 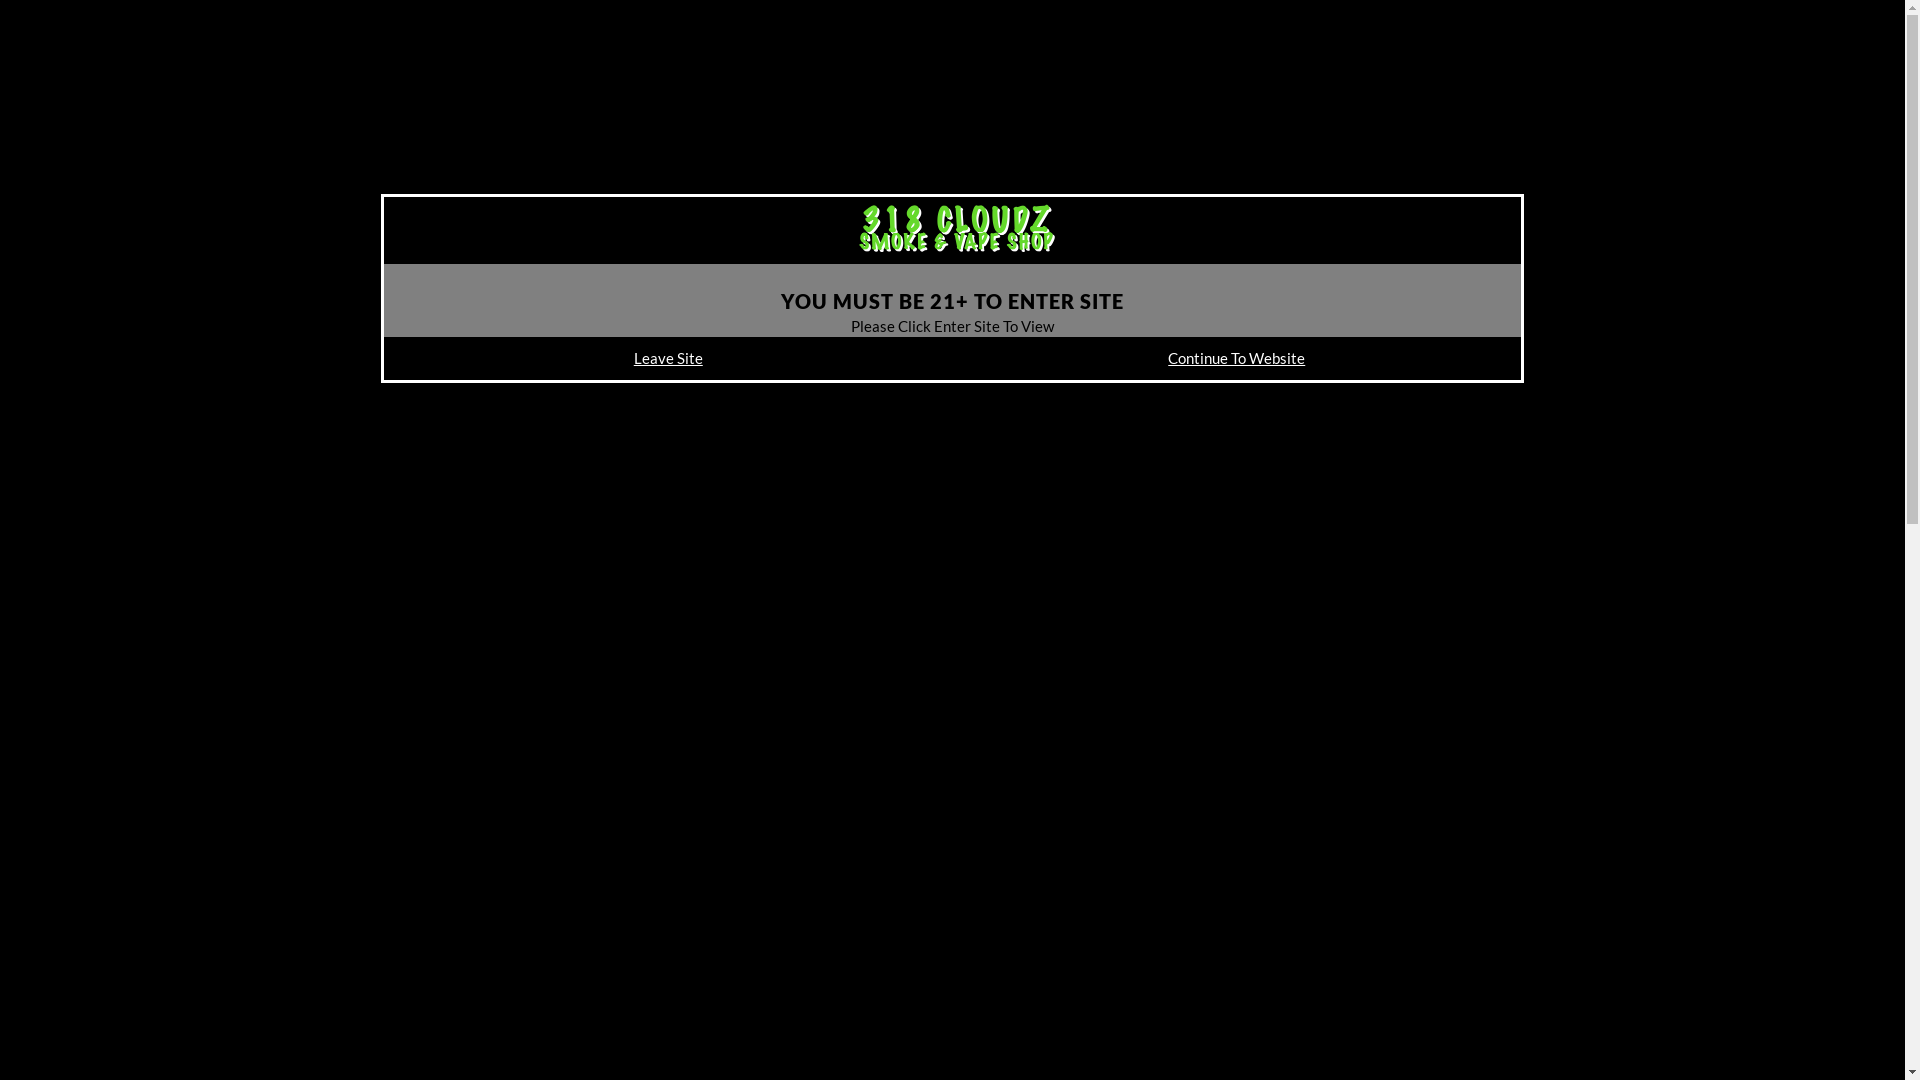 I want to click on HOOKAH, so click(x=1464, y=135).